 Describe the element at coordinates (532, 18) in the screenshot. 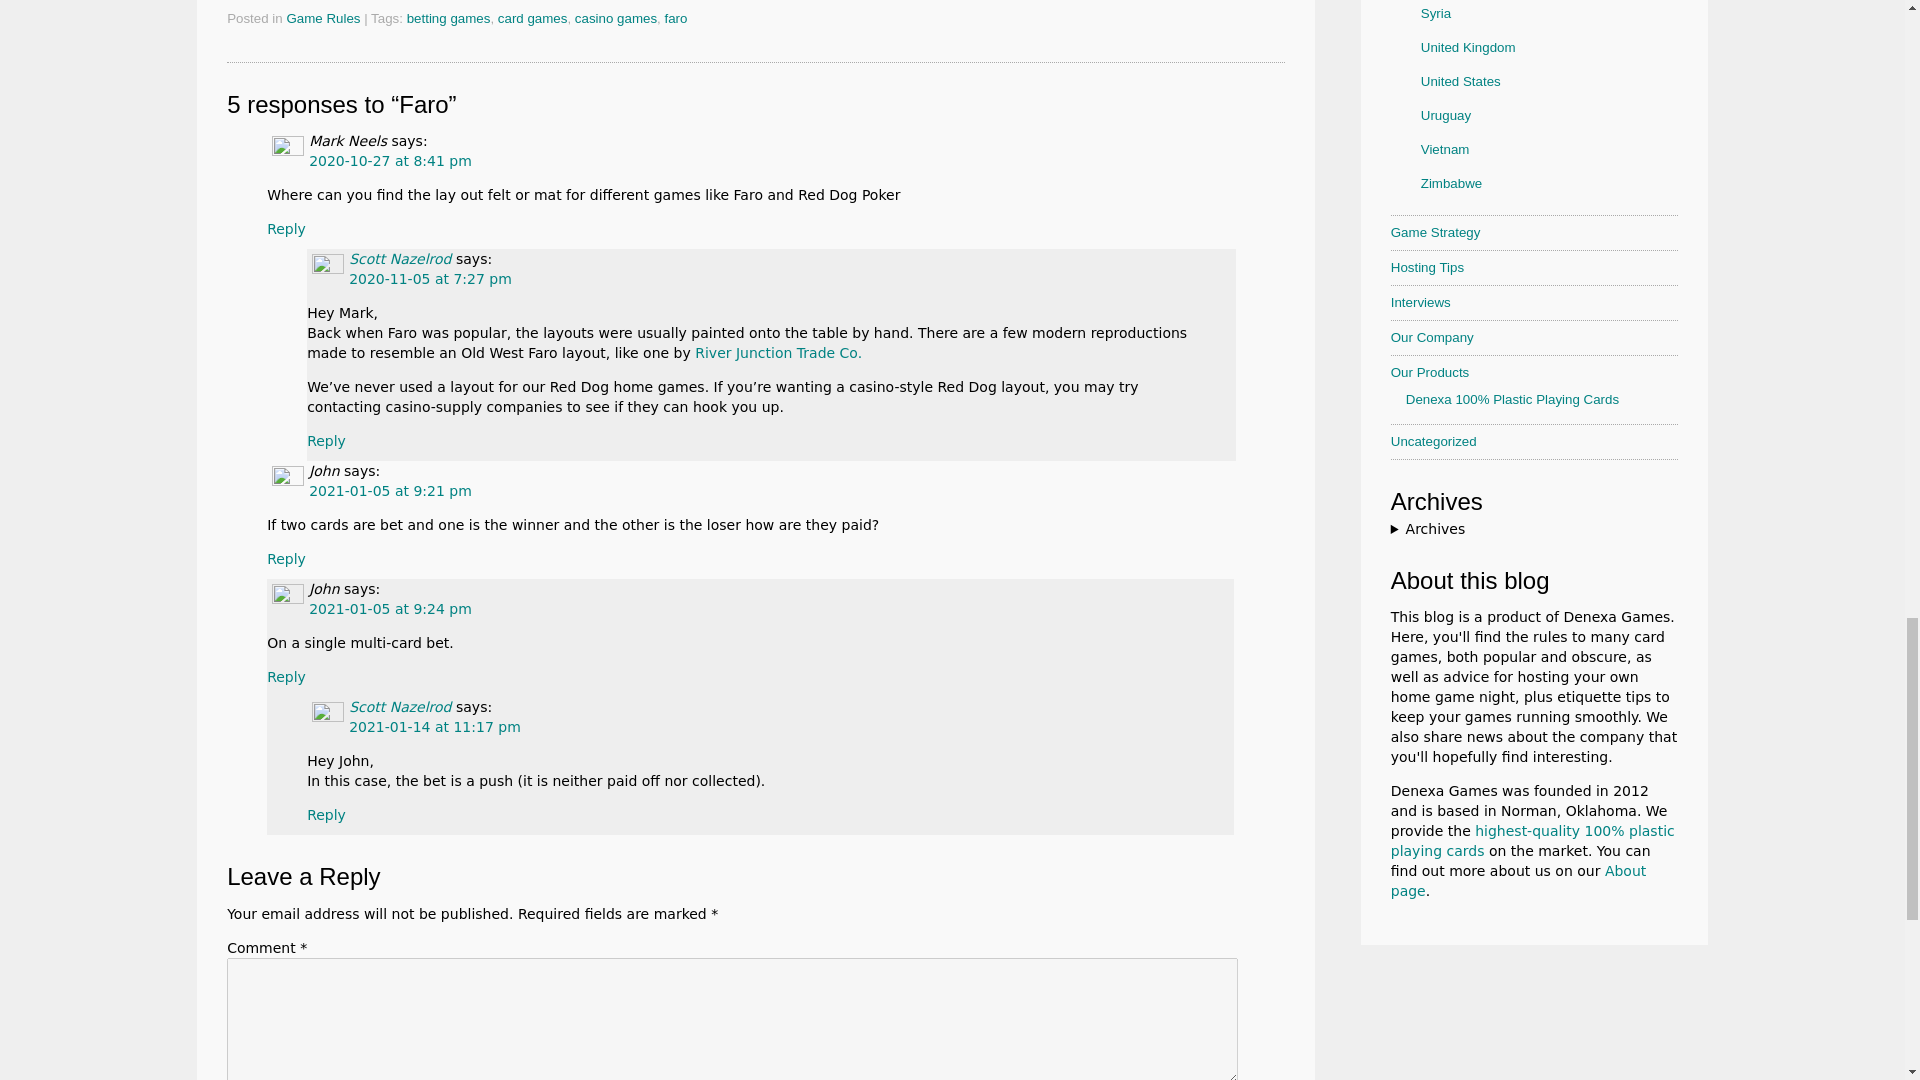

I see `card games` at that location.